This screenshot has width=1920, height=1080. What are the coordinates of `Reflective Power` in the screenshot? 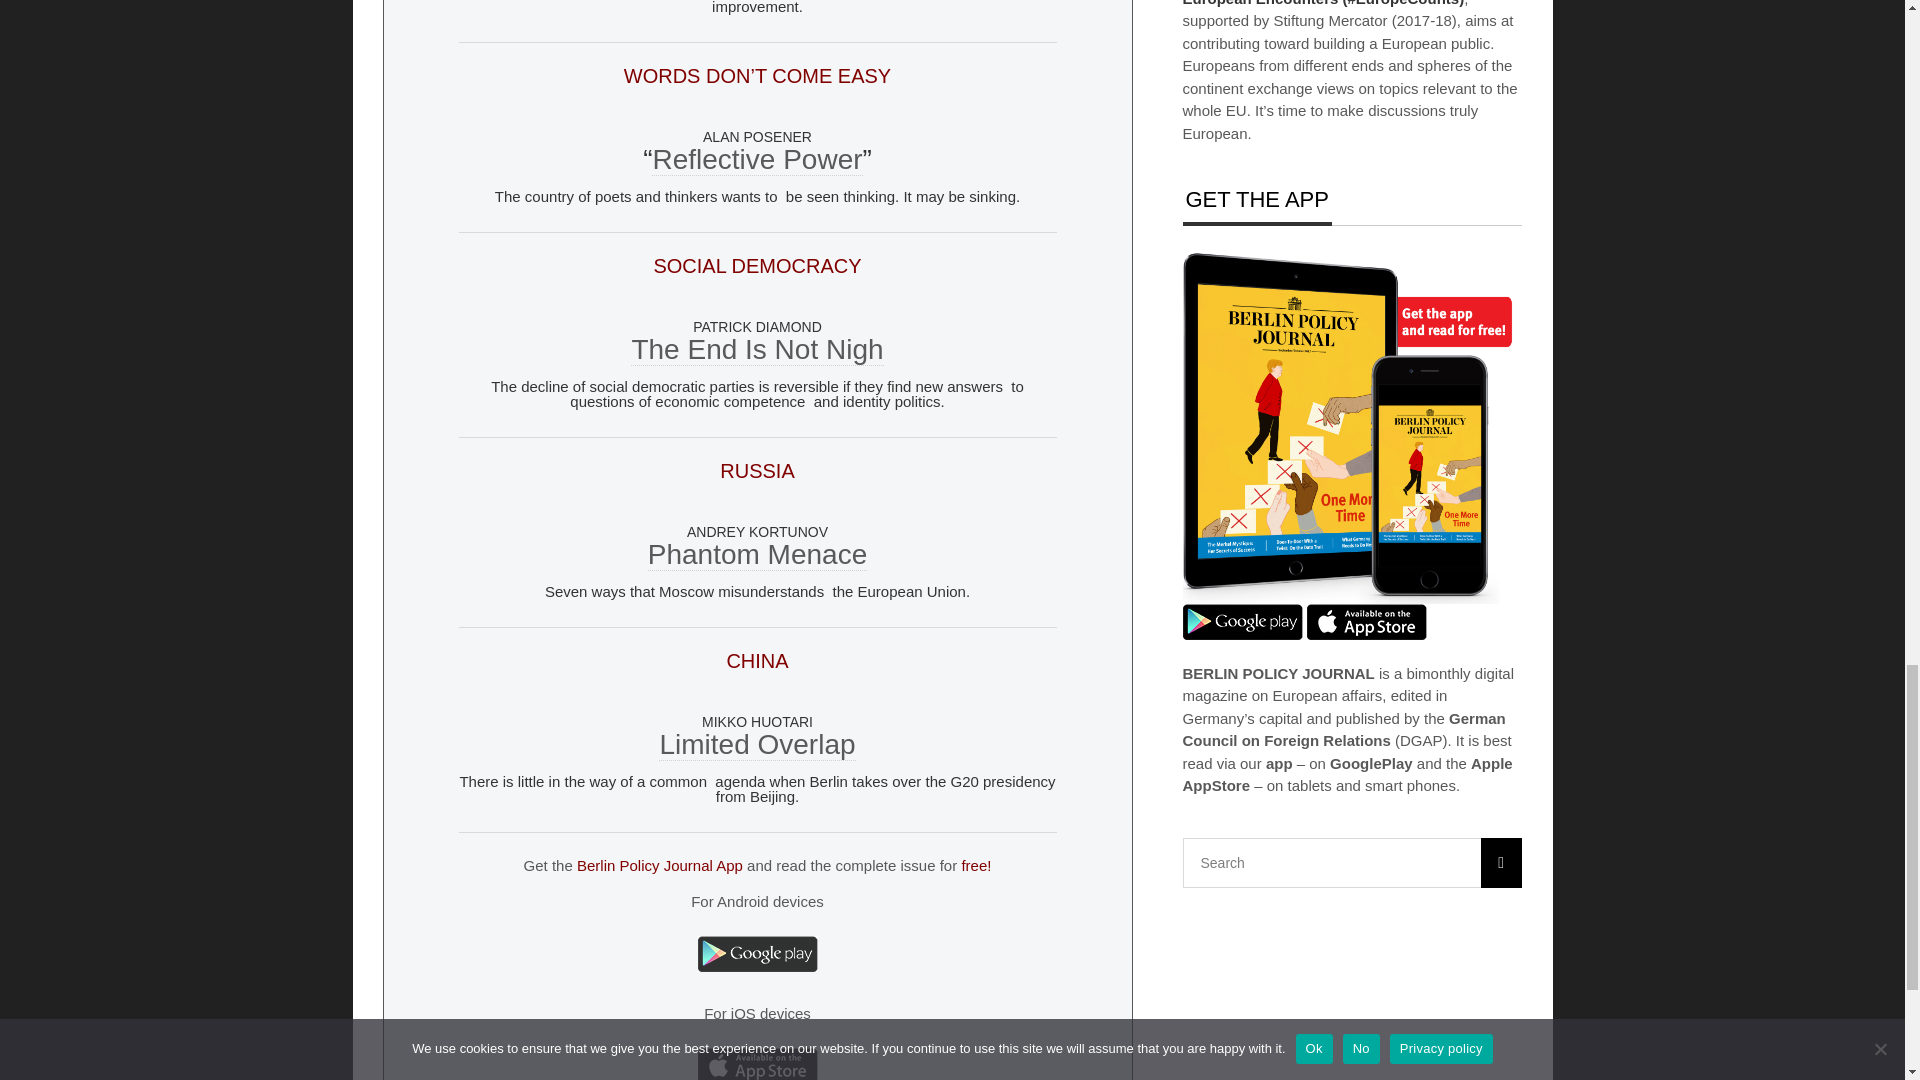 It's located at (757, 160).